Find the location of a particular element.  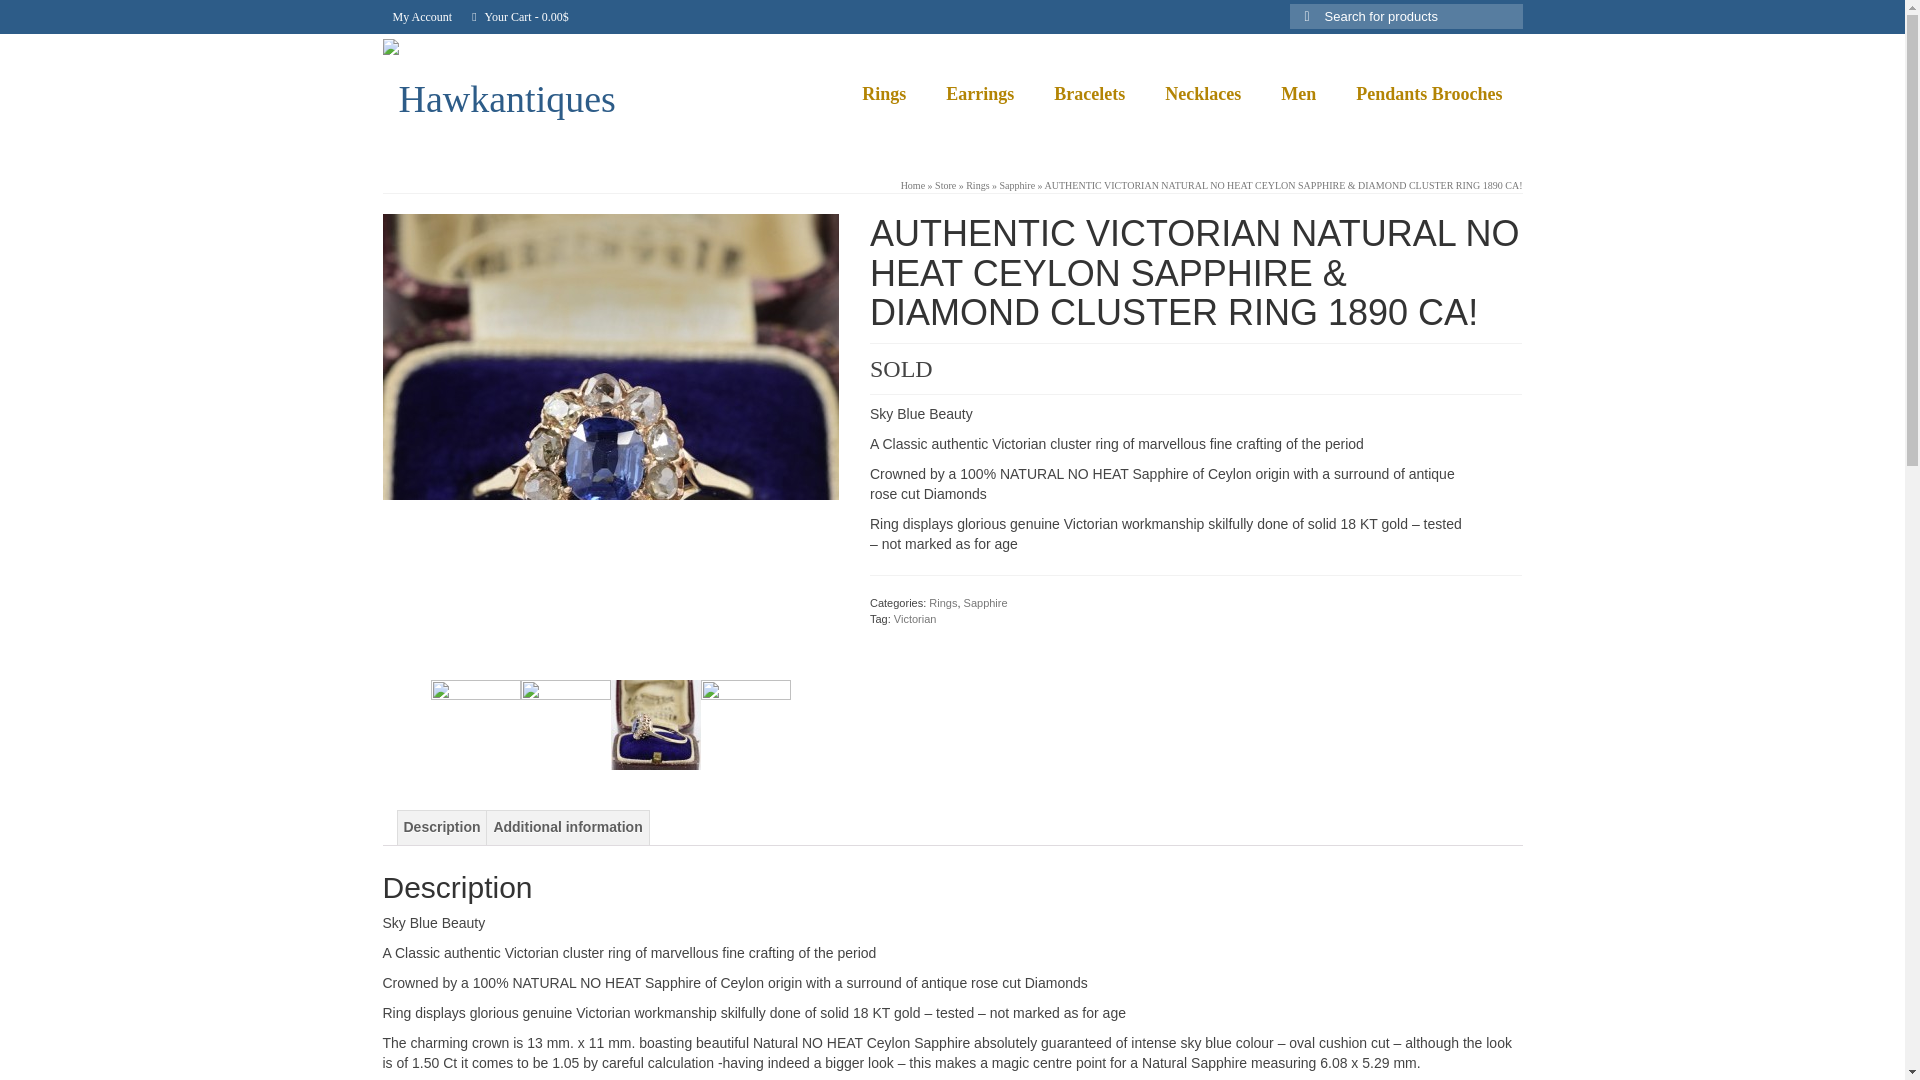

Sapphire is located at coordinates (1018, 186).